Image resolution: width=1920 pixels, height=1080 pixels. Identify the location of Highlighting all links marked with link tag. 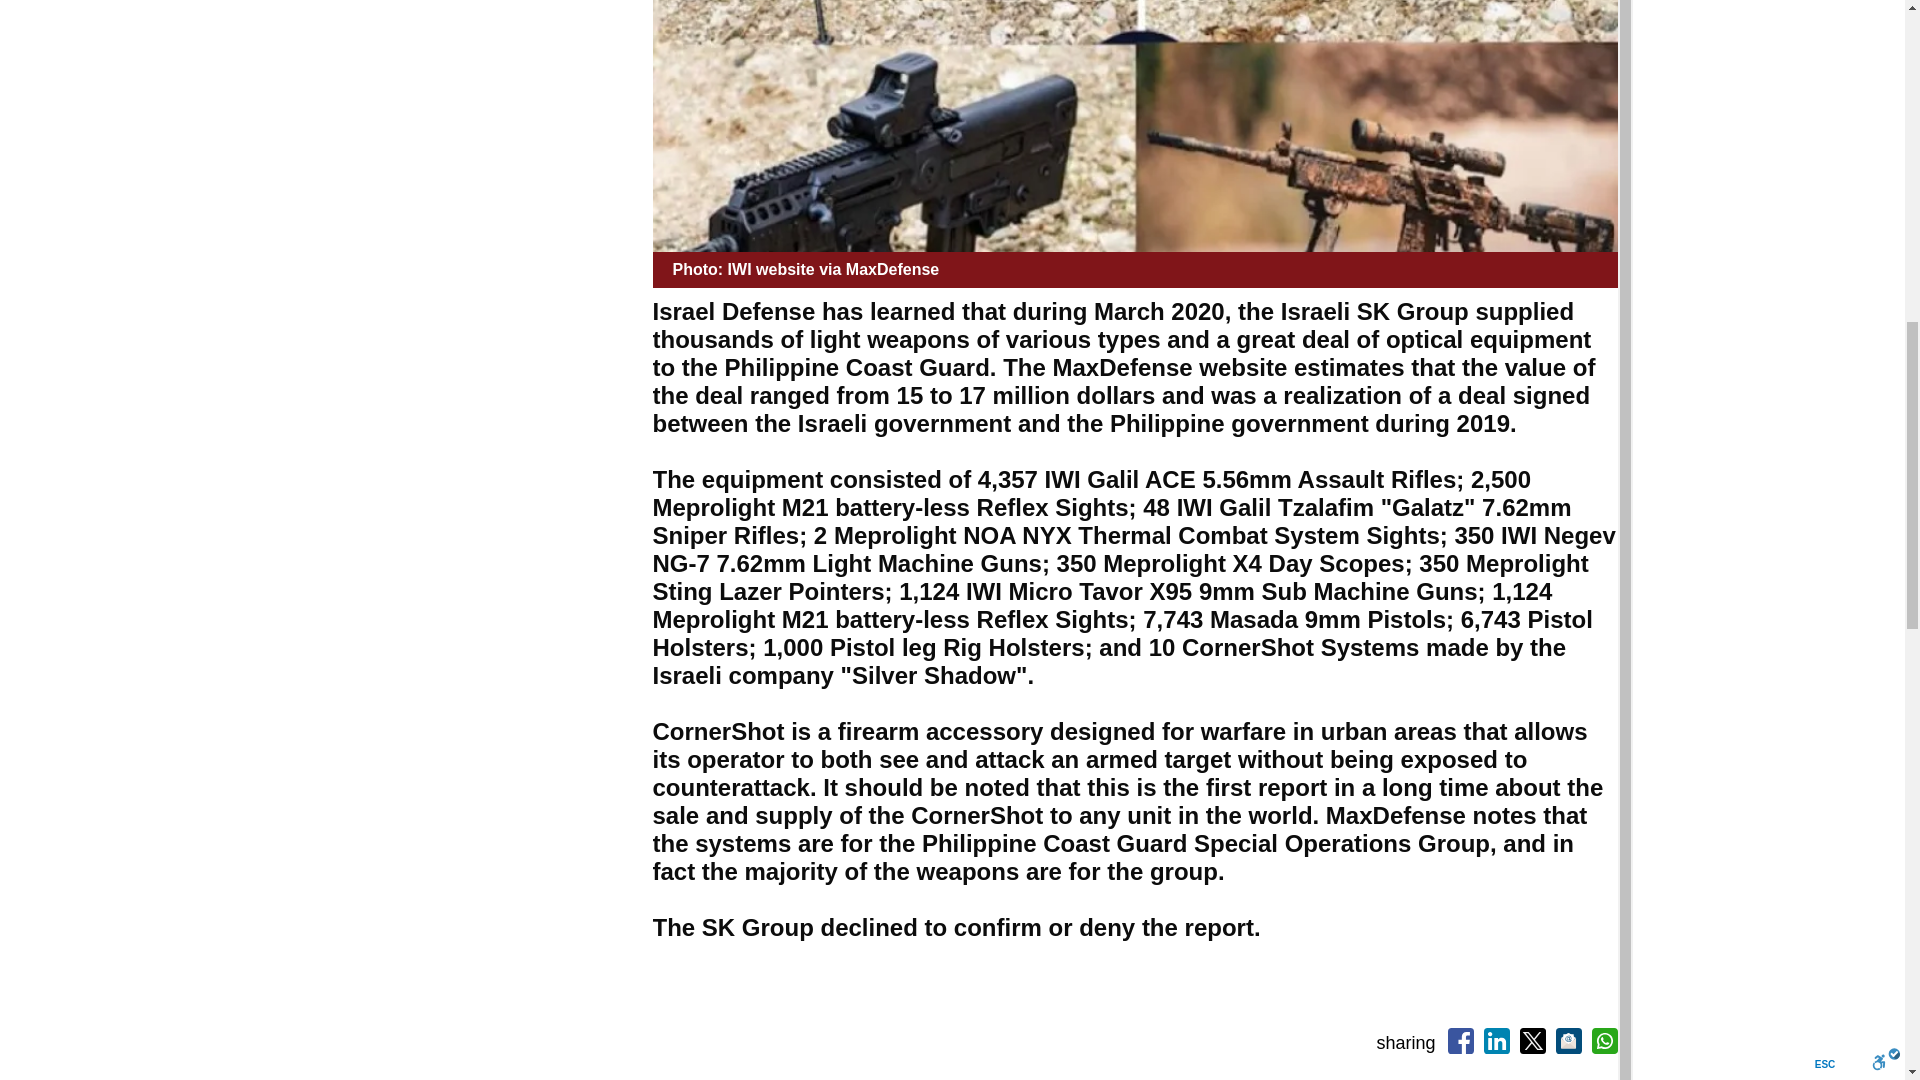
(973, 43).